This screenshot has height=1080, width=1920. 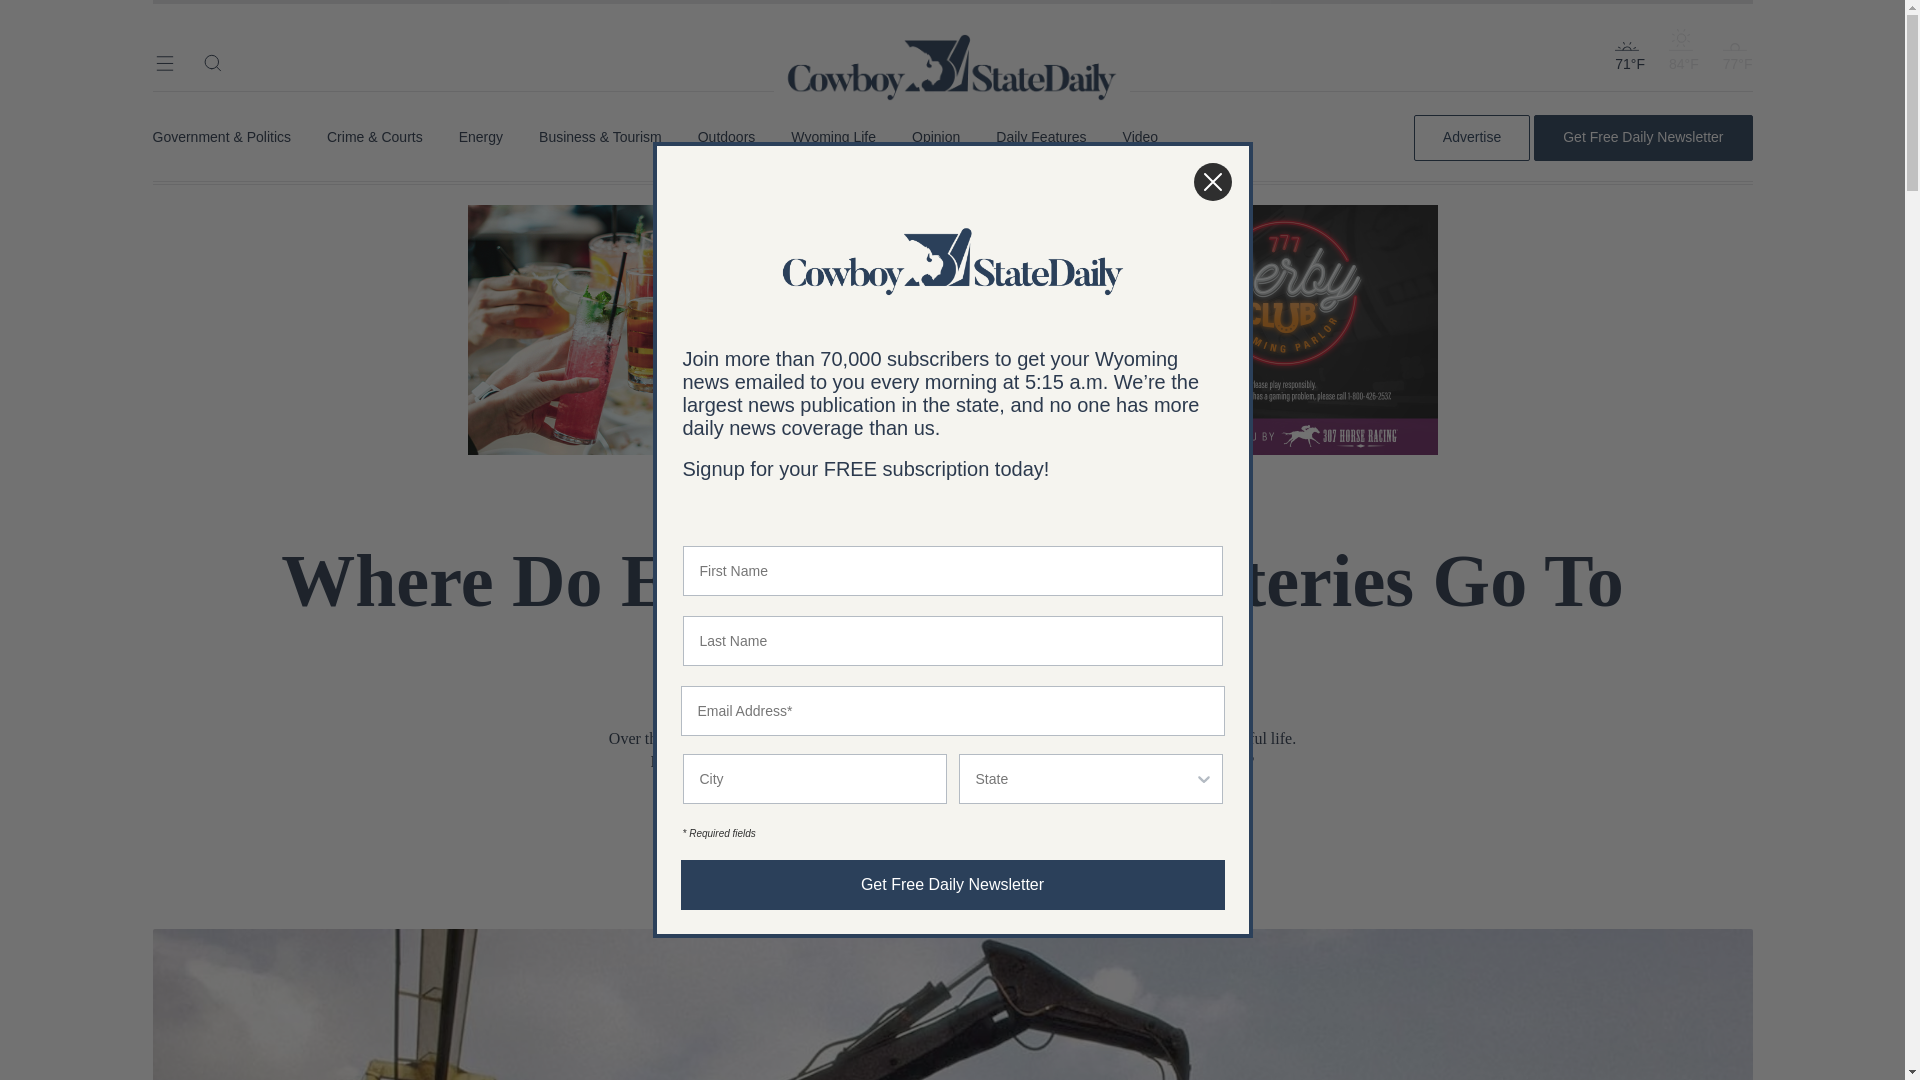 I want to click on Menu, so click(x=164, y=62).